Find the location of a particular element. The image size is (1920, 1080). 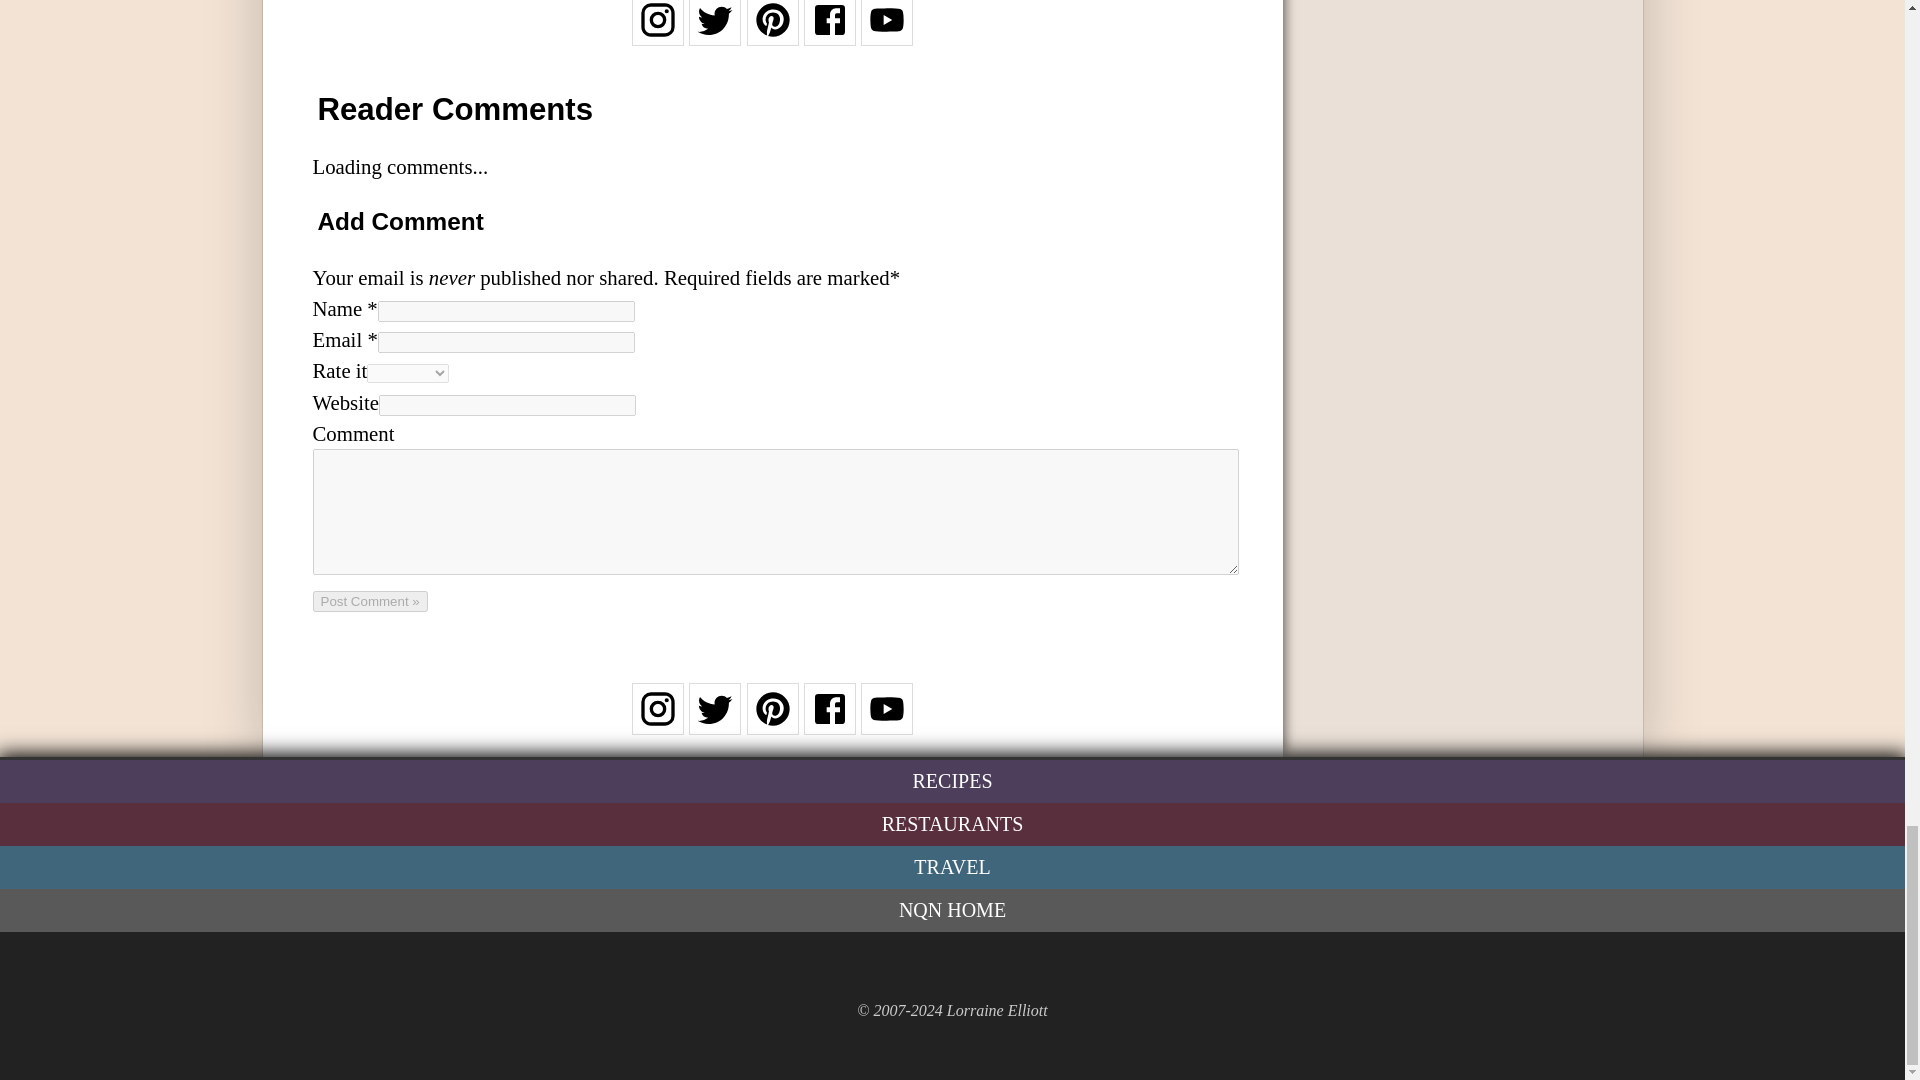

Follow on Twitter is located at coordinates (715, 721).